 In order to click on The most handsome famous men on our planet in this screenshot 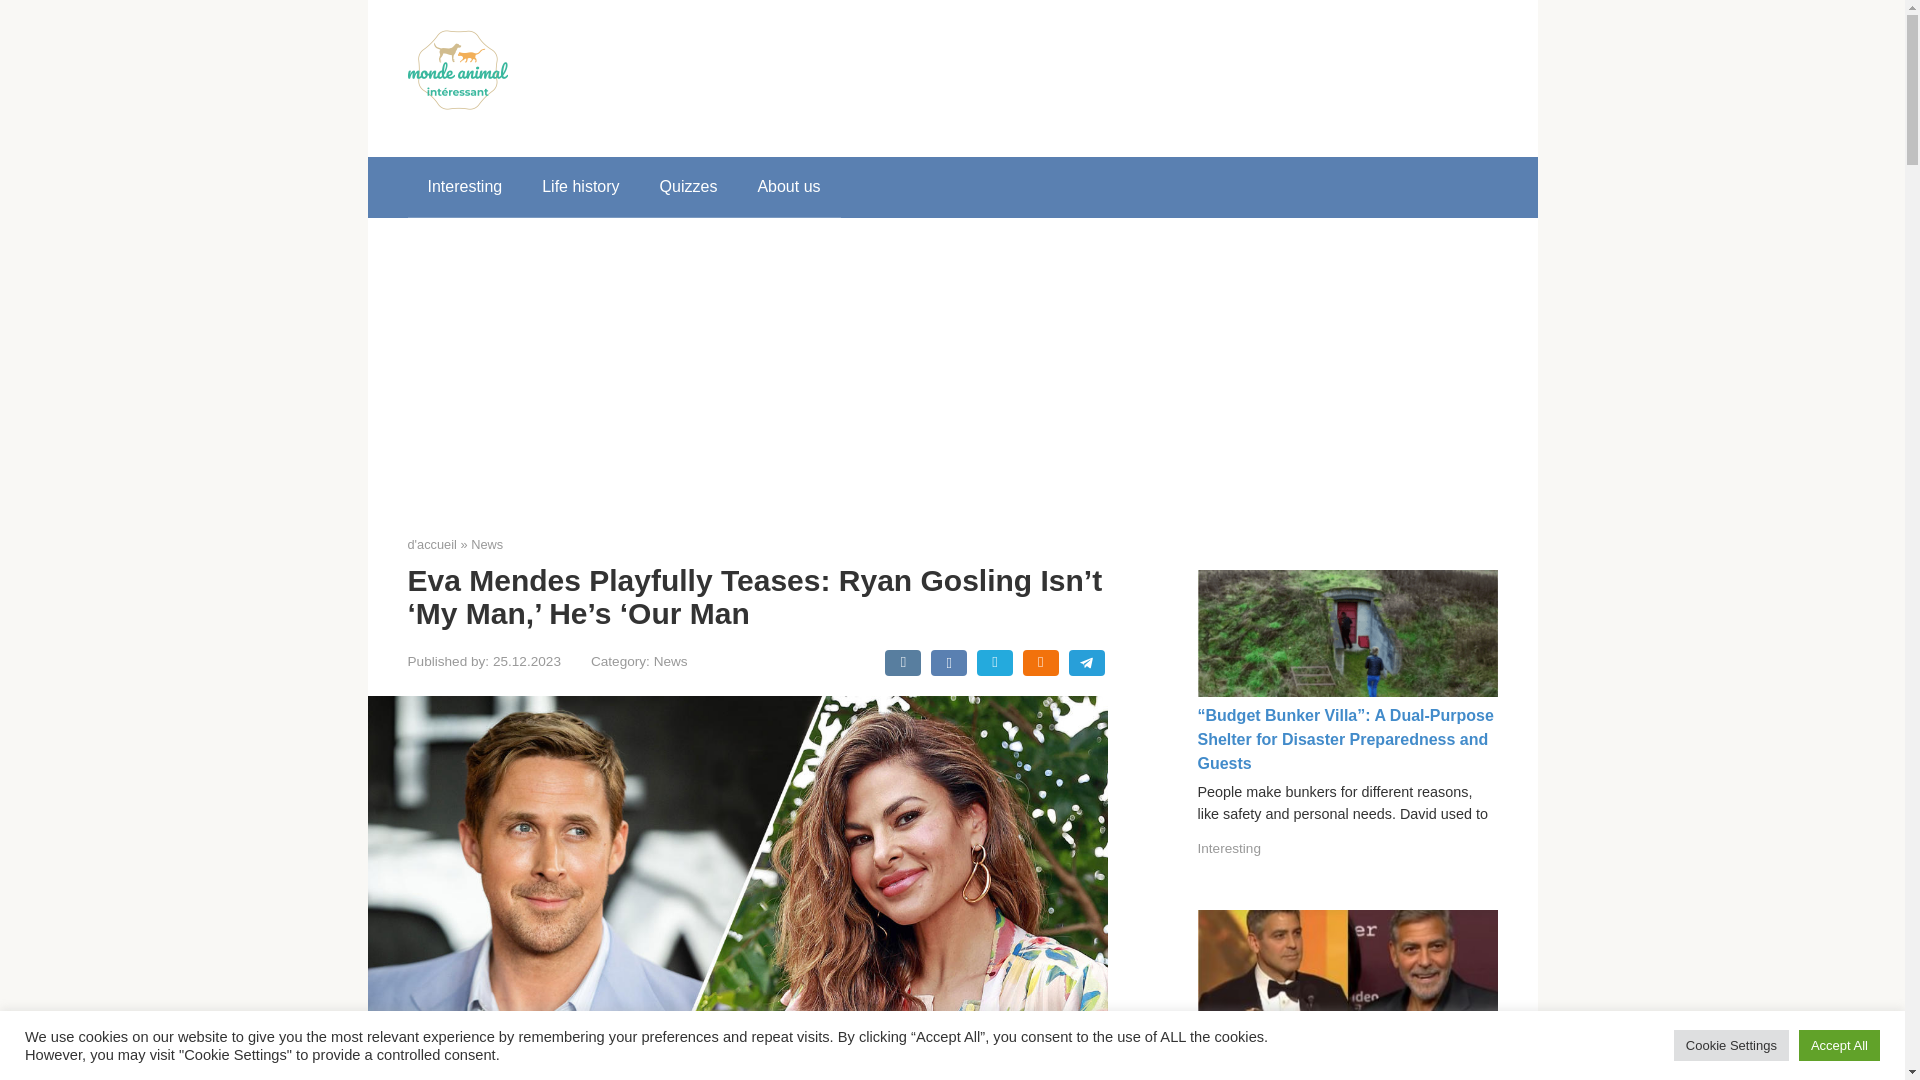, I will do `click(1337, 1063)`.